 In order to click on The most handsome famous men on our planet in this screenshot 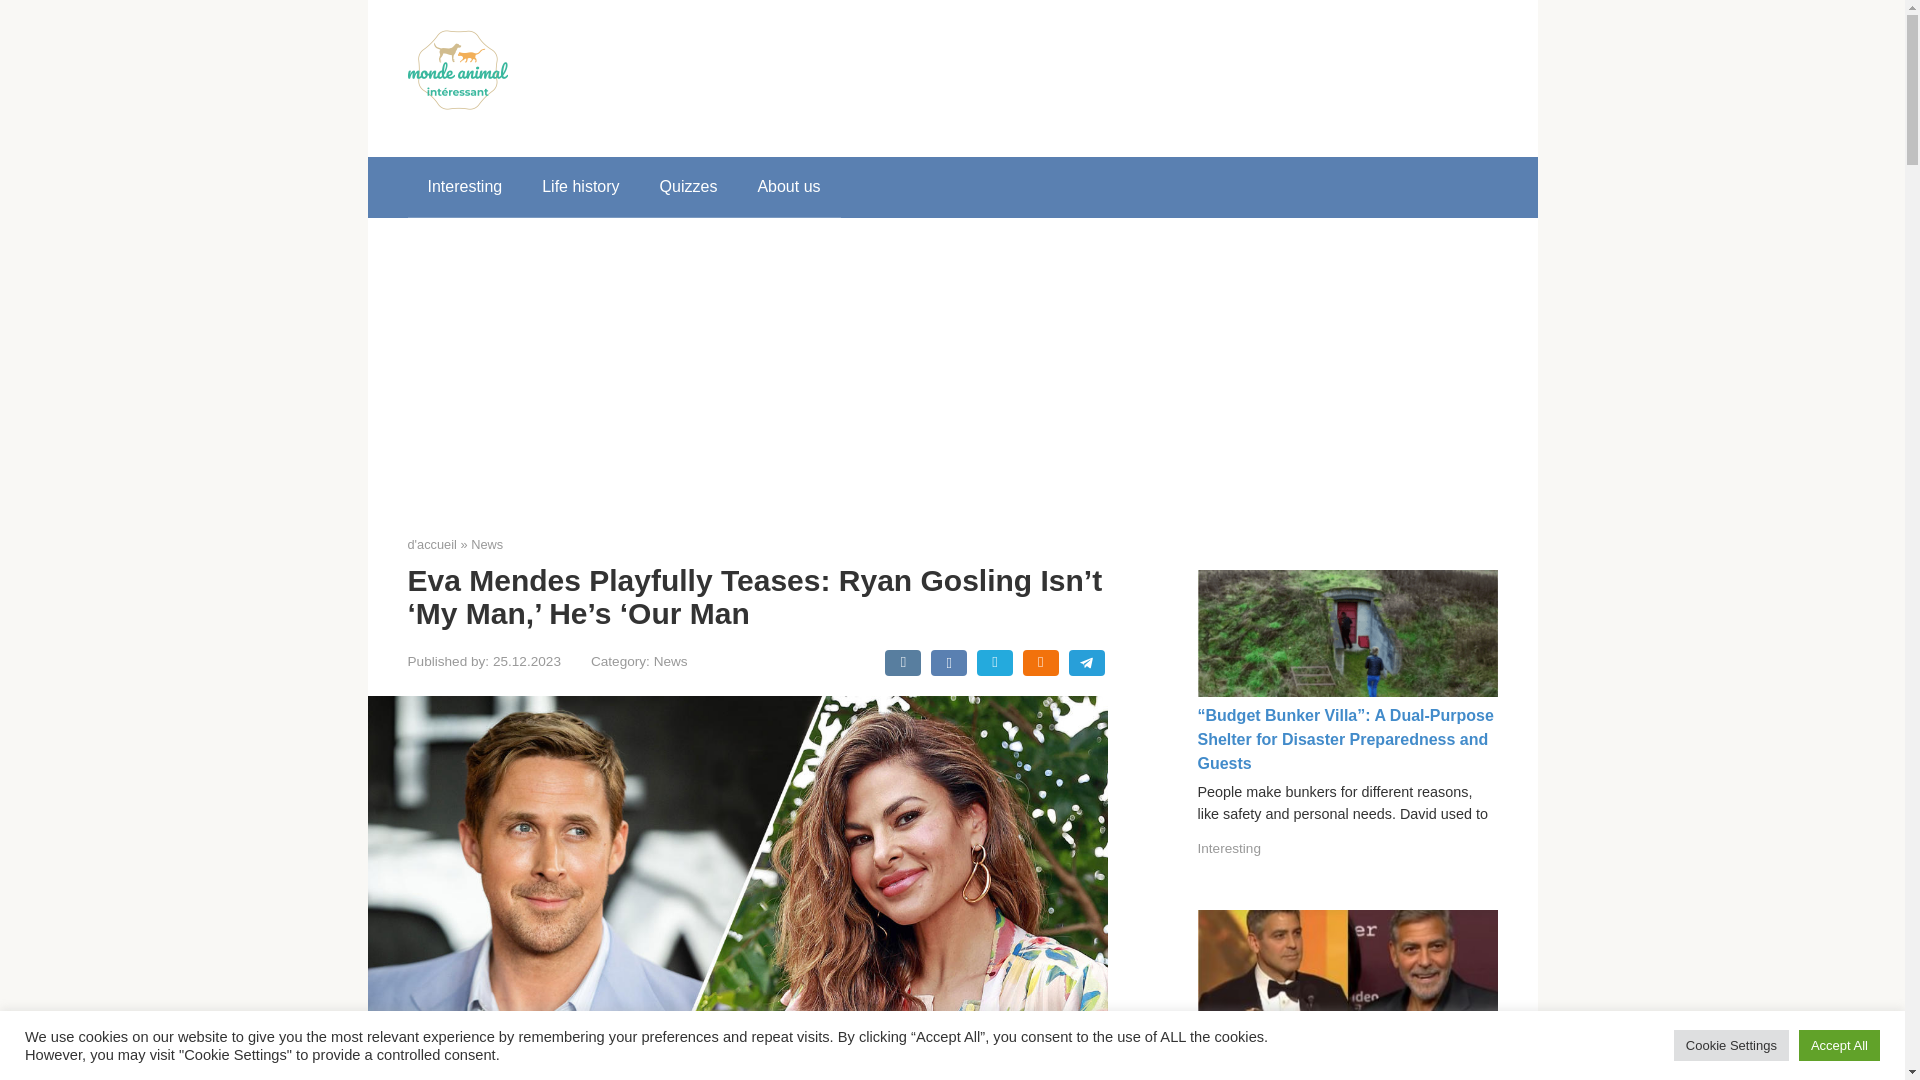, I will do `click(1337, 1063)`.